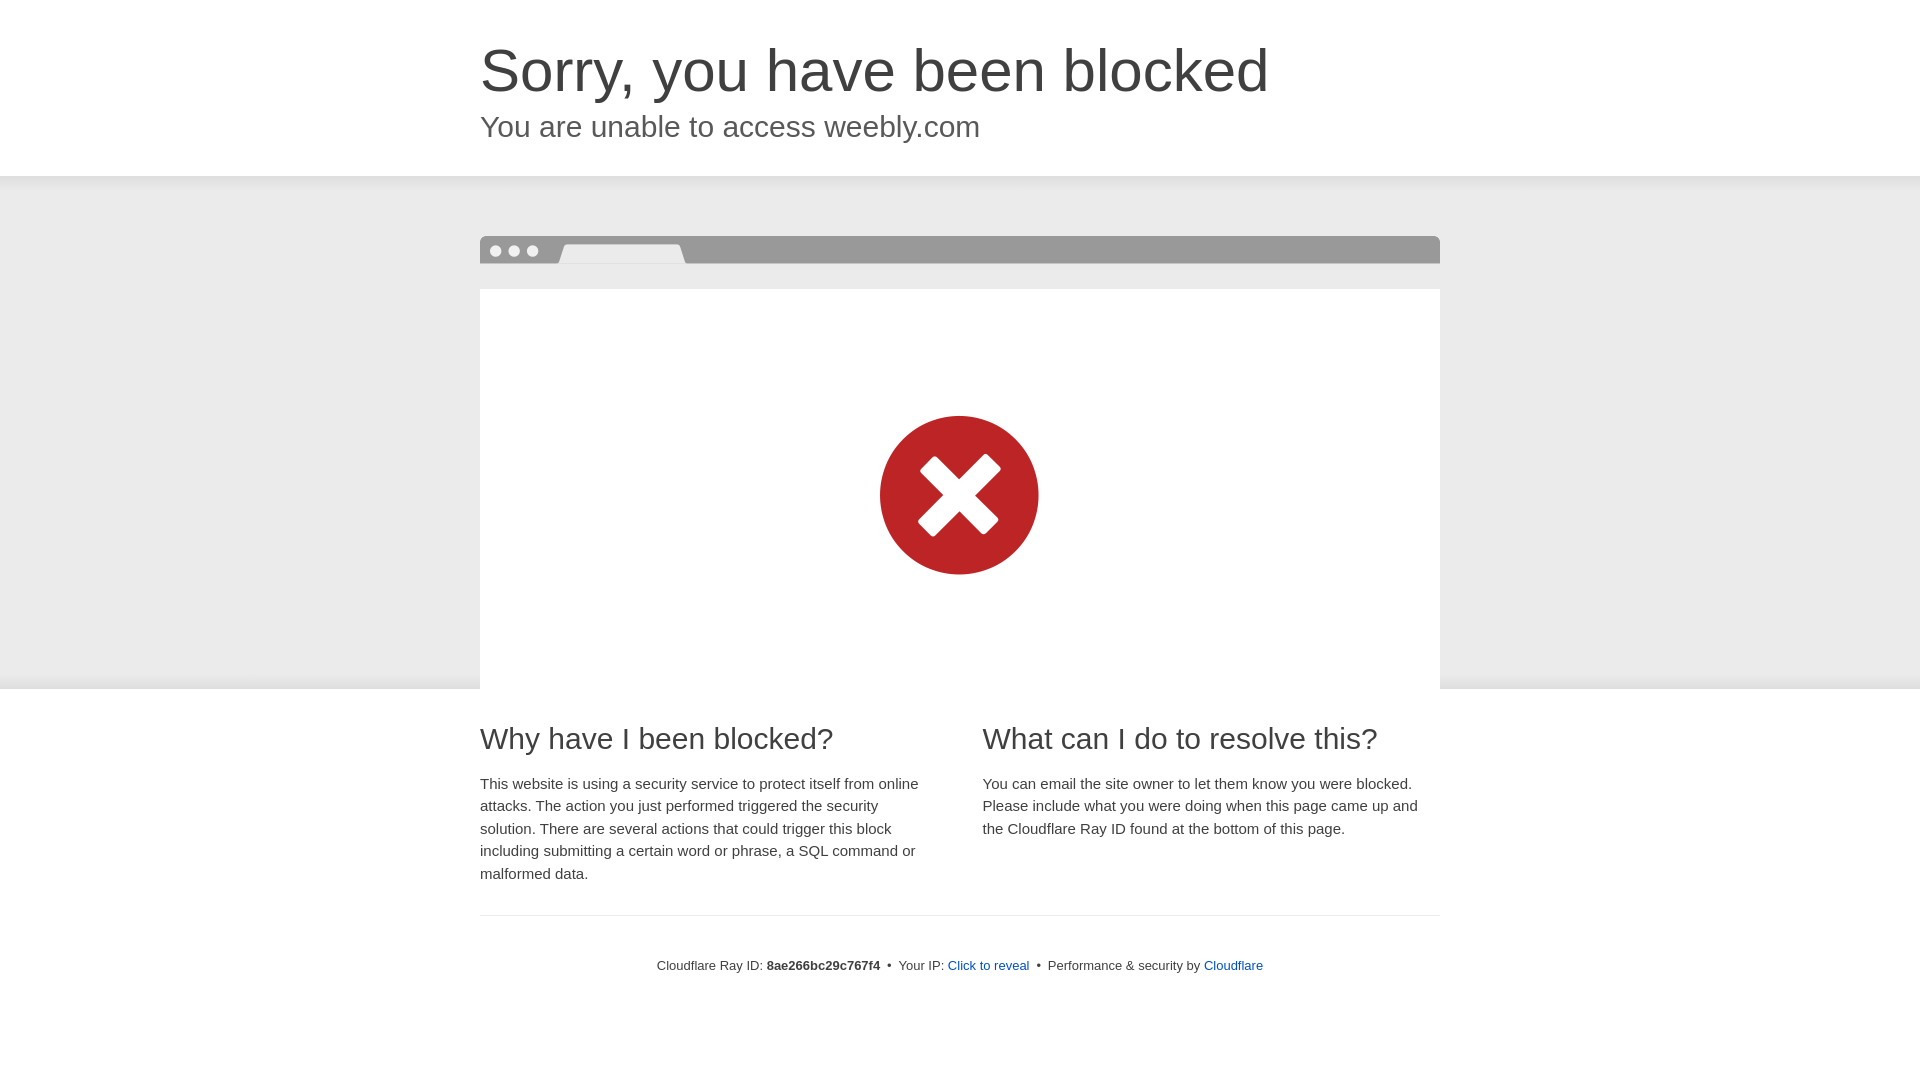  Describe the element at coordinates (1233, 965) in the screenshot. I see `Cloudflare` at that location.